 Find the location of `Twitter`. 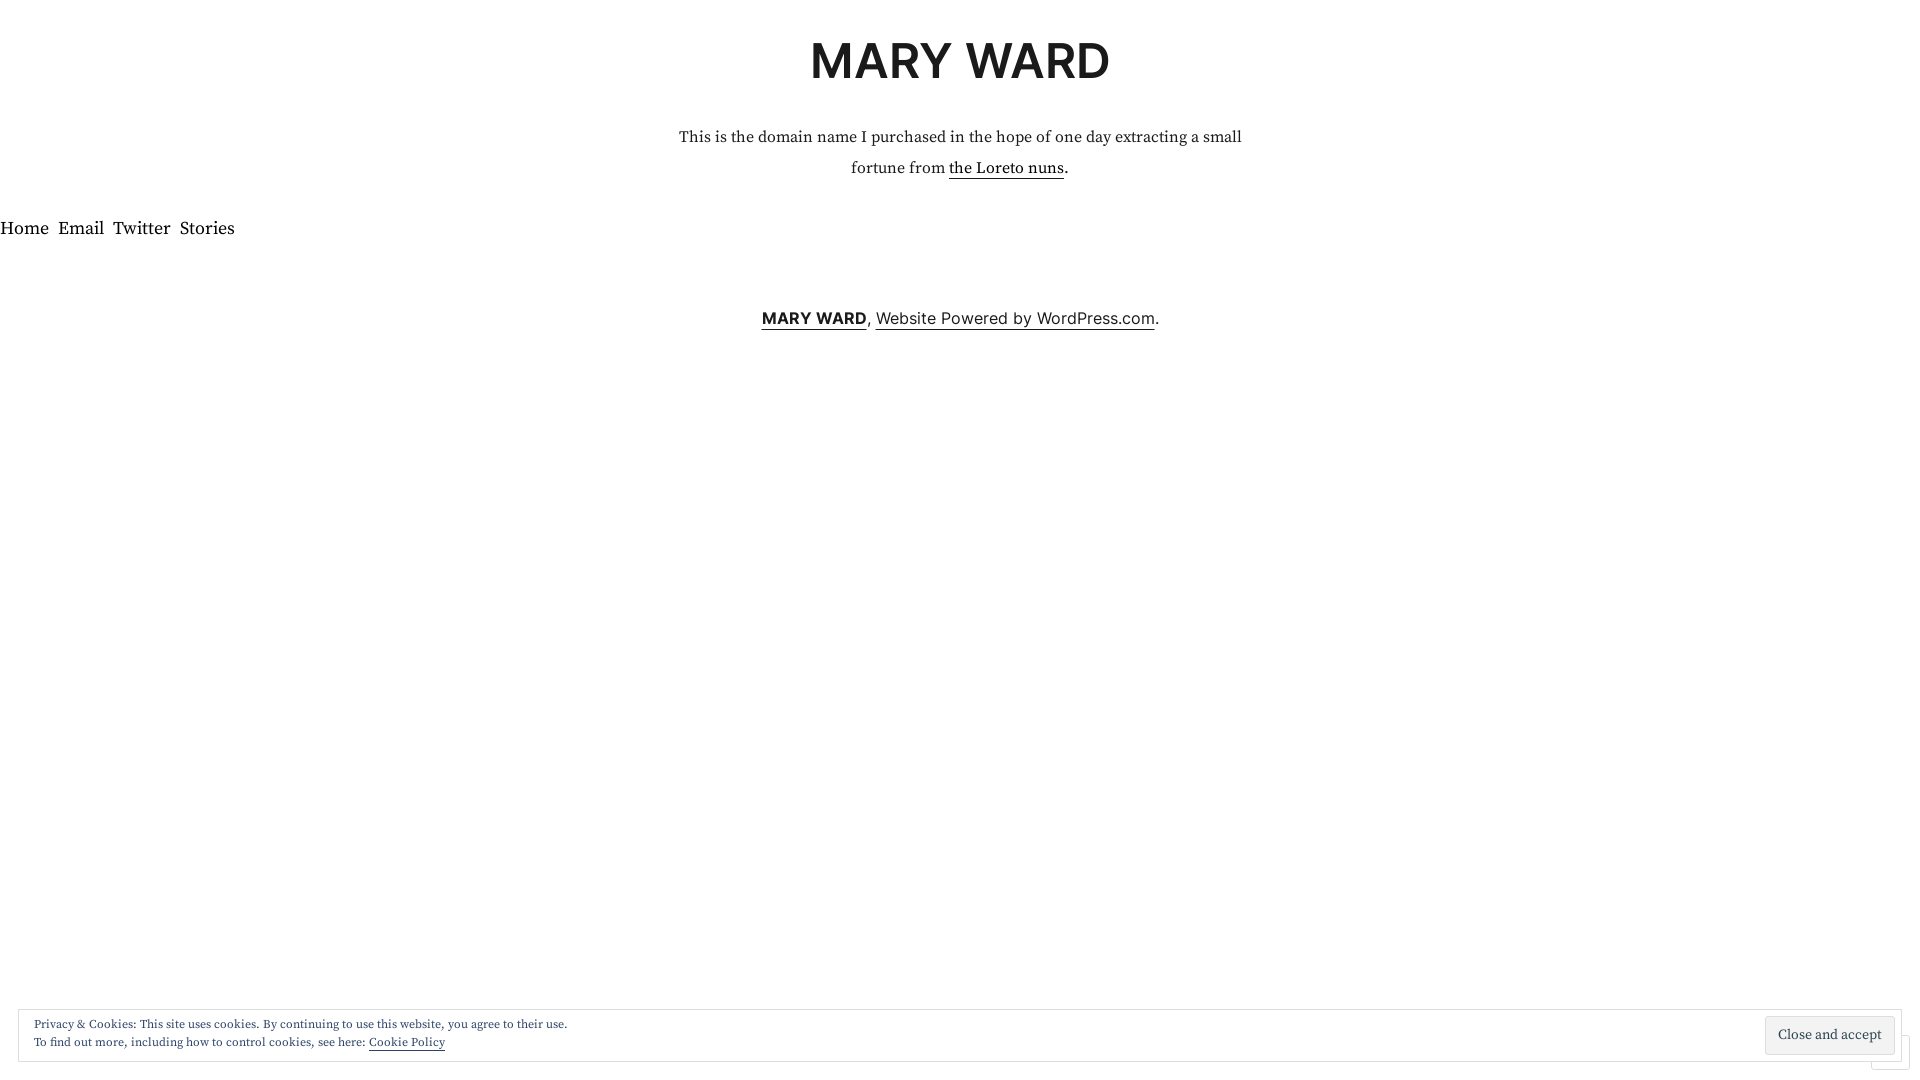

Twitter is located at coordinates (142, 230).